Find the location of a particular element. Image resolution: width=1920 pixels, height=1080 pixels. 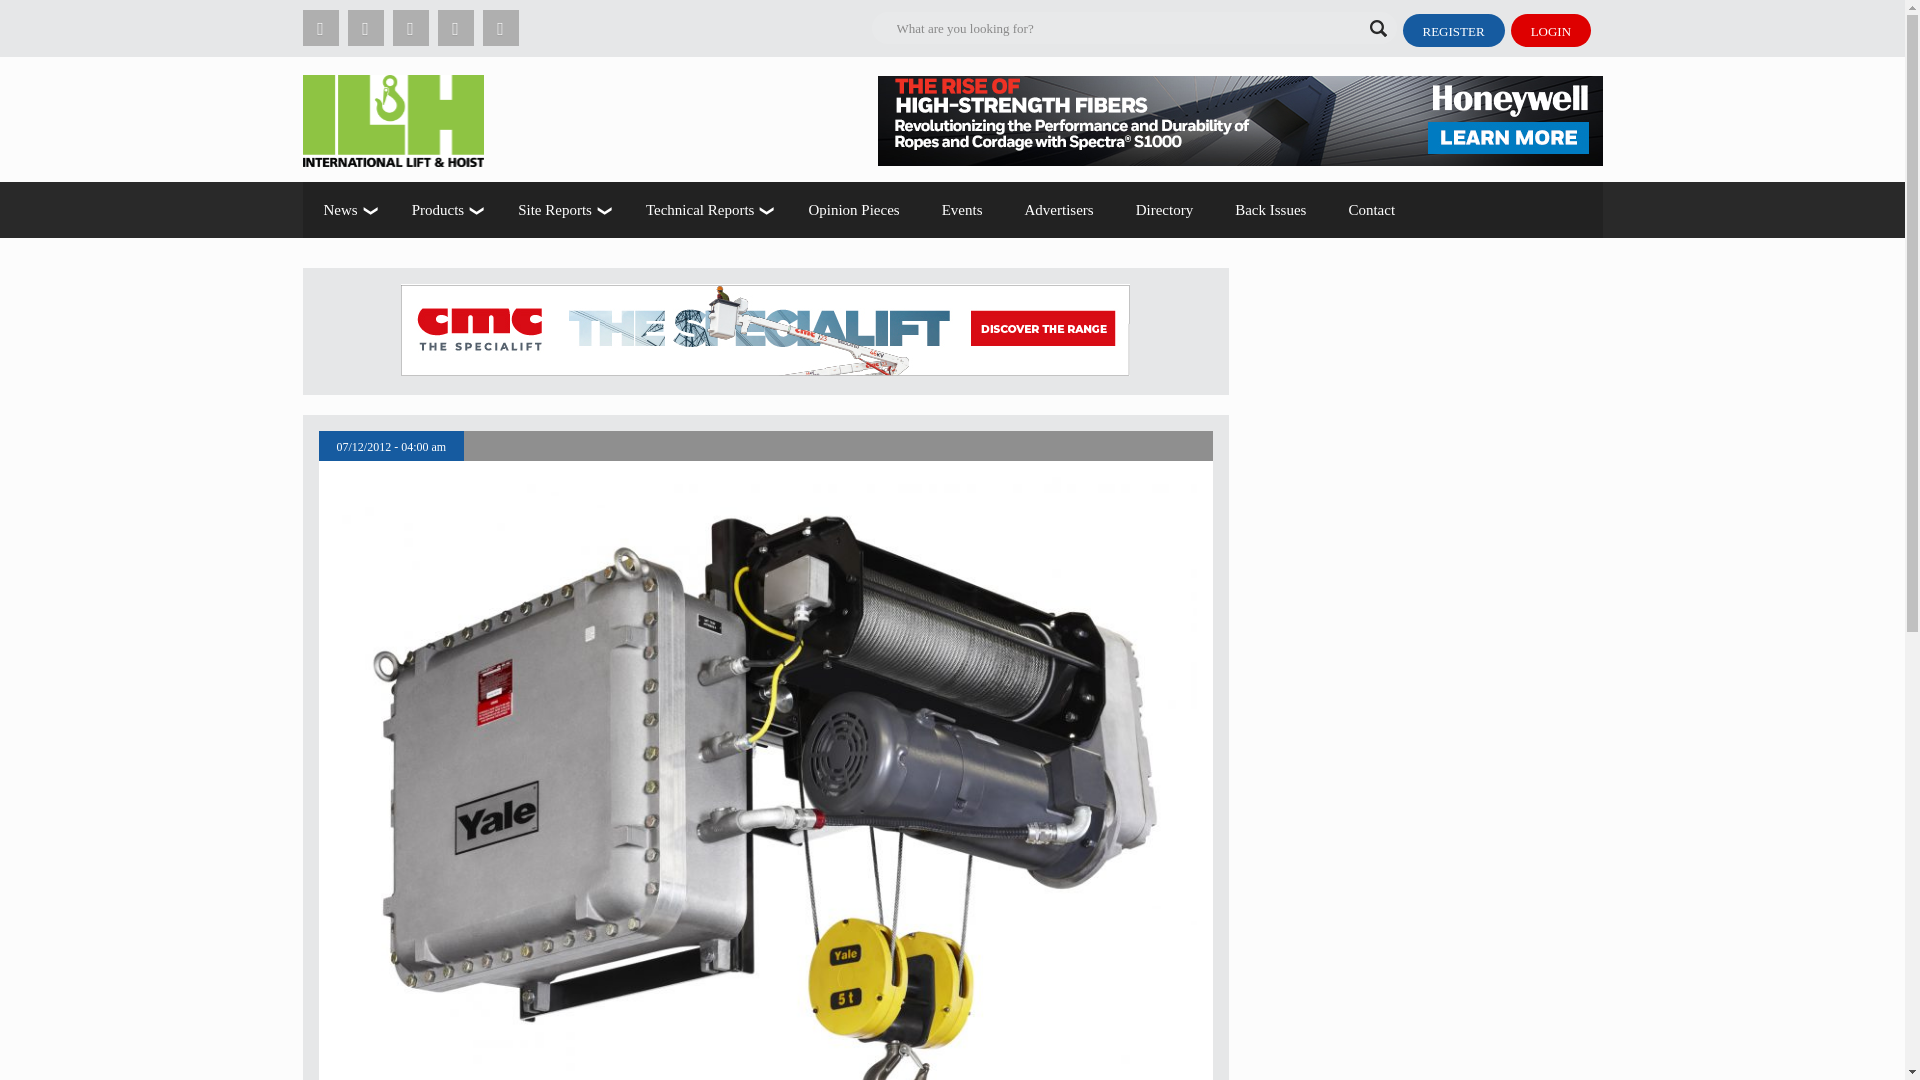

Search is located at coordinates (262, 16).